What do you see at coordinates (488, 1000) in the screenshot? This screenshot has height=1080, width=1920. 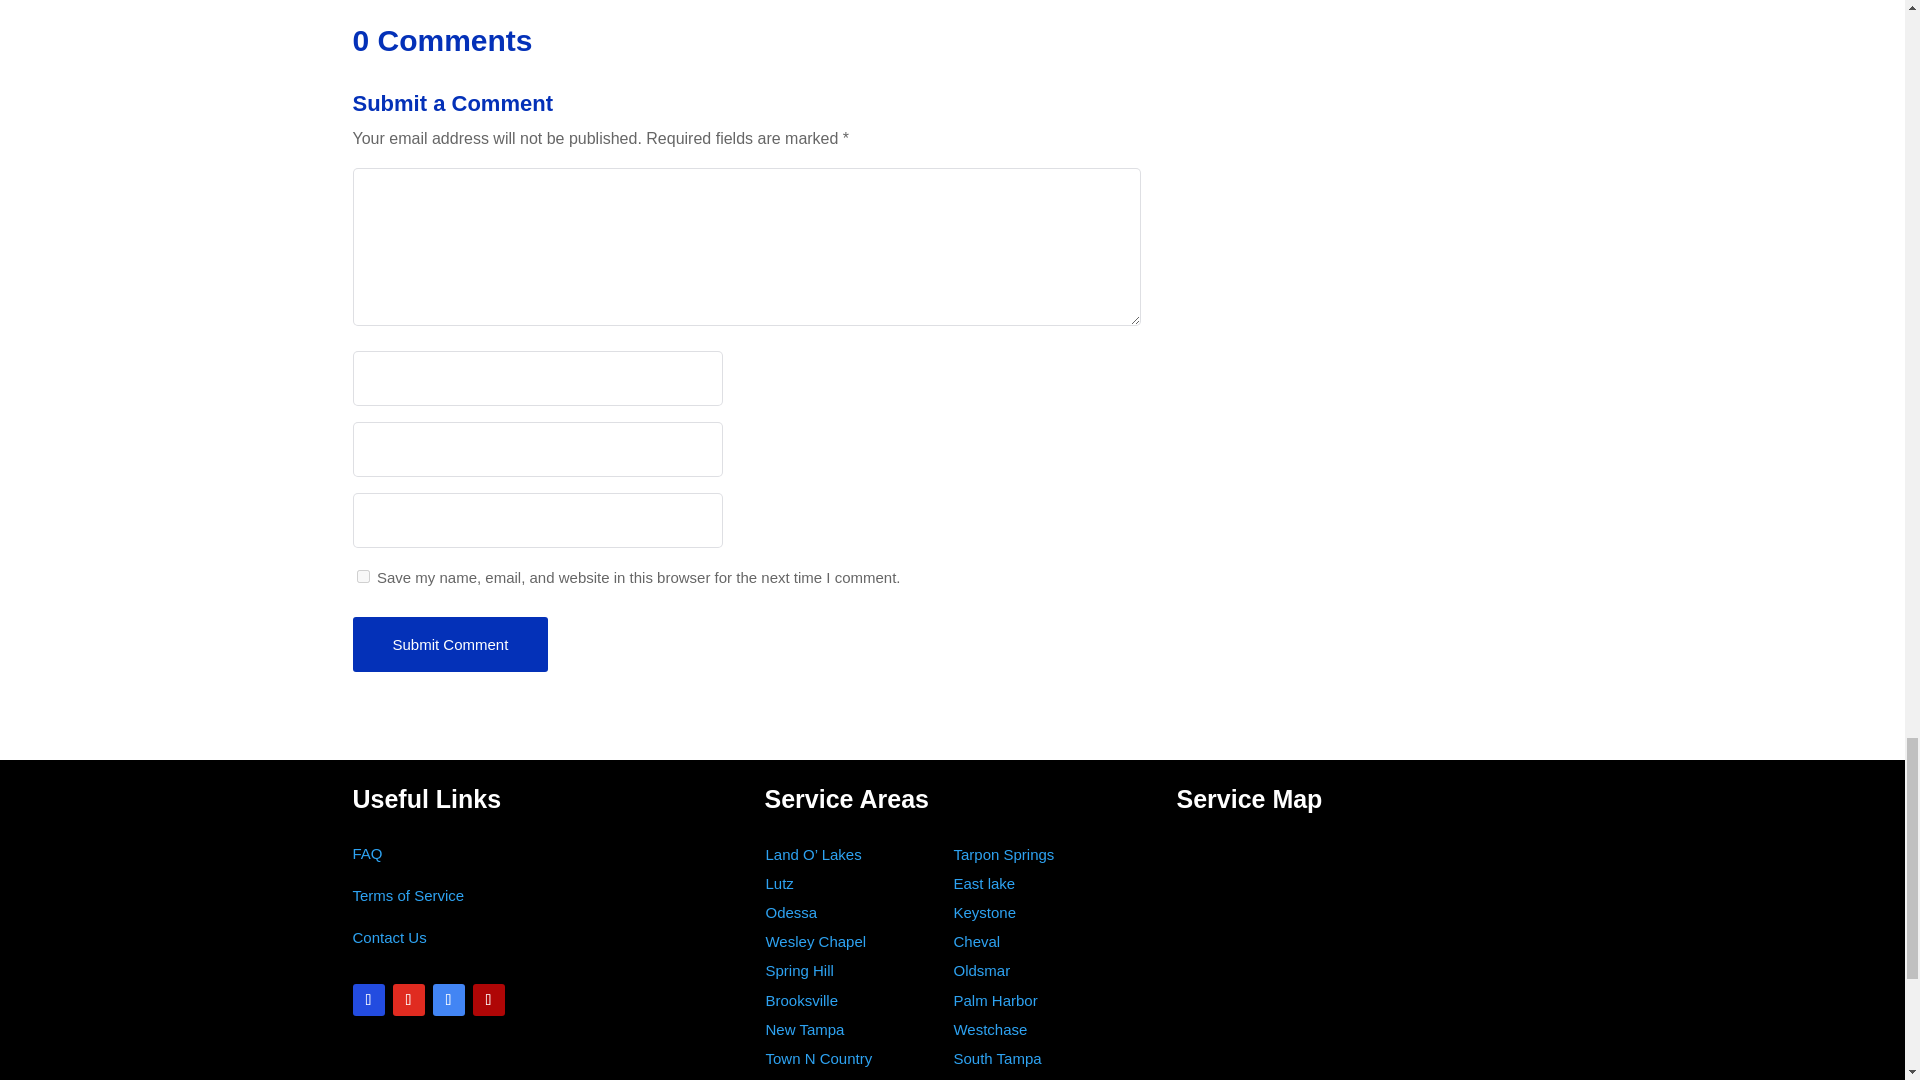 I see `Follow on Yelp` at bounding box center [488, 1000].